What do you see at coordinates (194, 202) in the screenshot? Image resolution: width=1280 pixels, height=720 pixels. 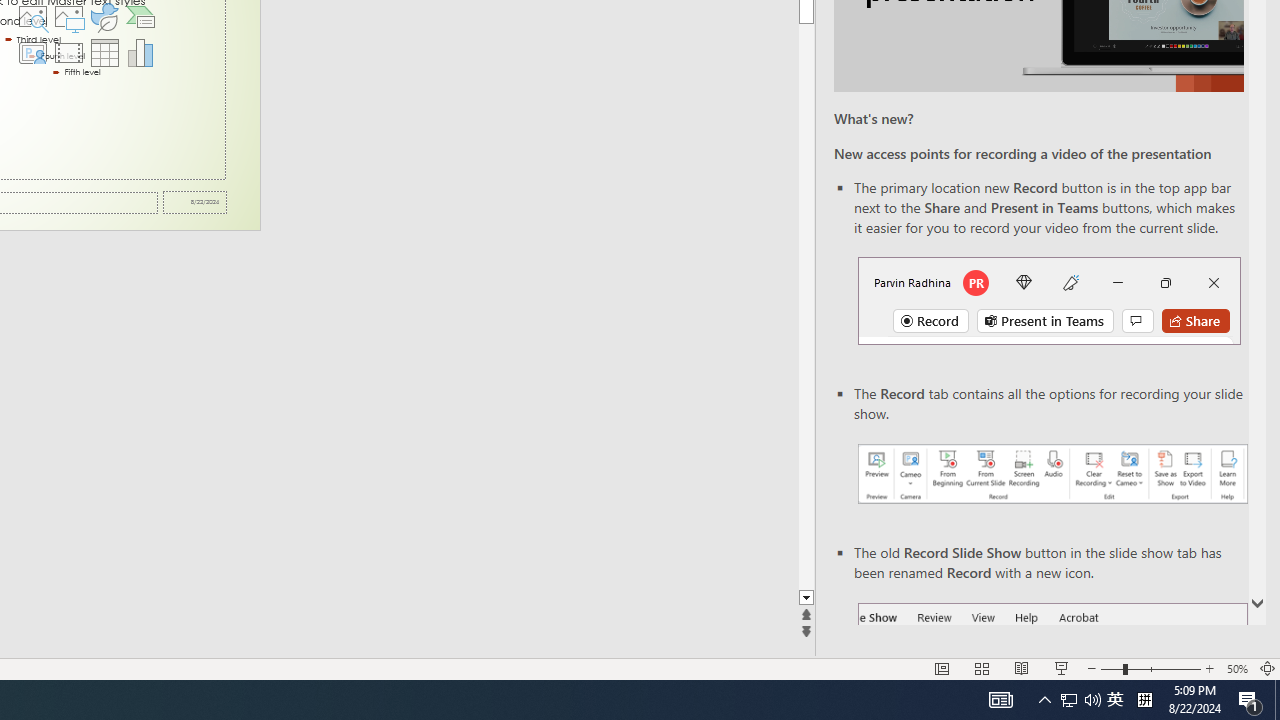 I see `Date` at bounding box center [194, 202].